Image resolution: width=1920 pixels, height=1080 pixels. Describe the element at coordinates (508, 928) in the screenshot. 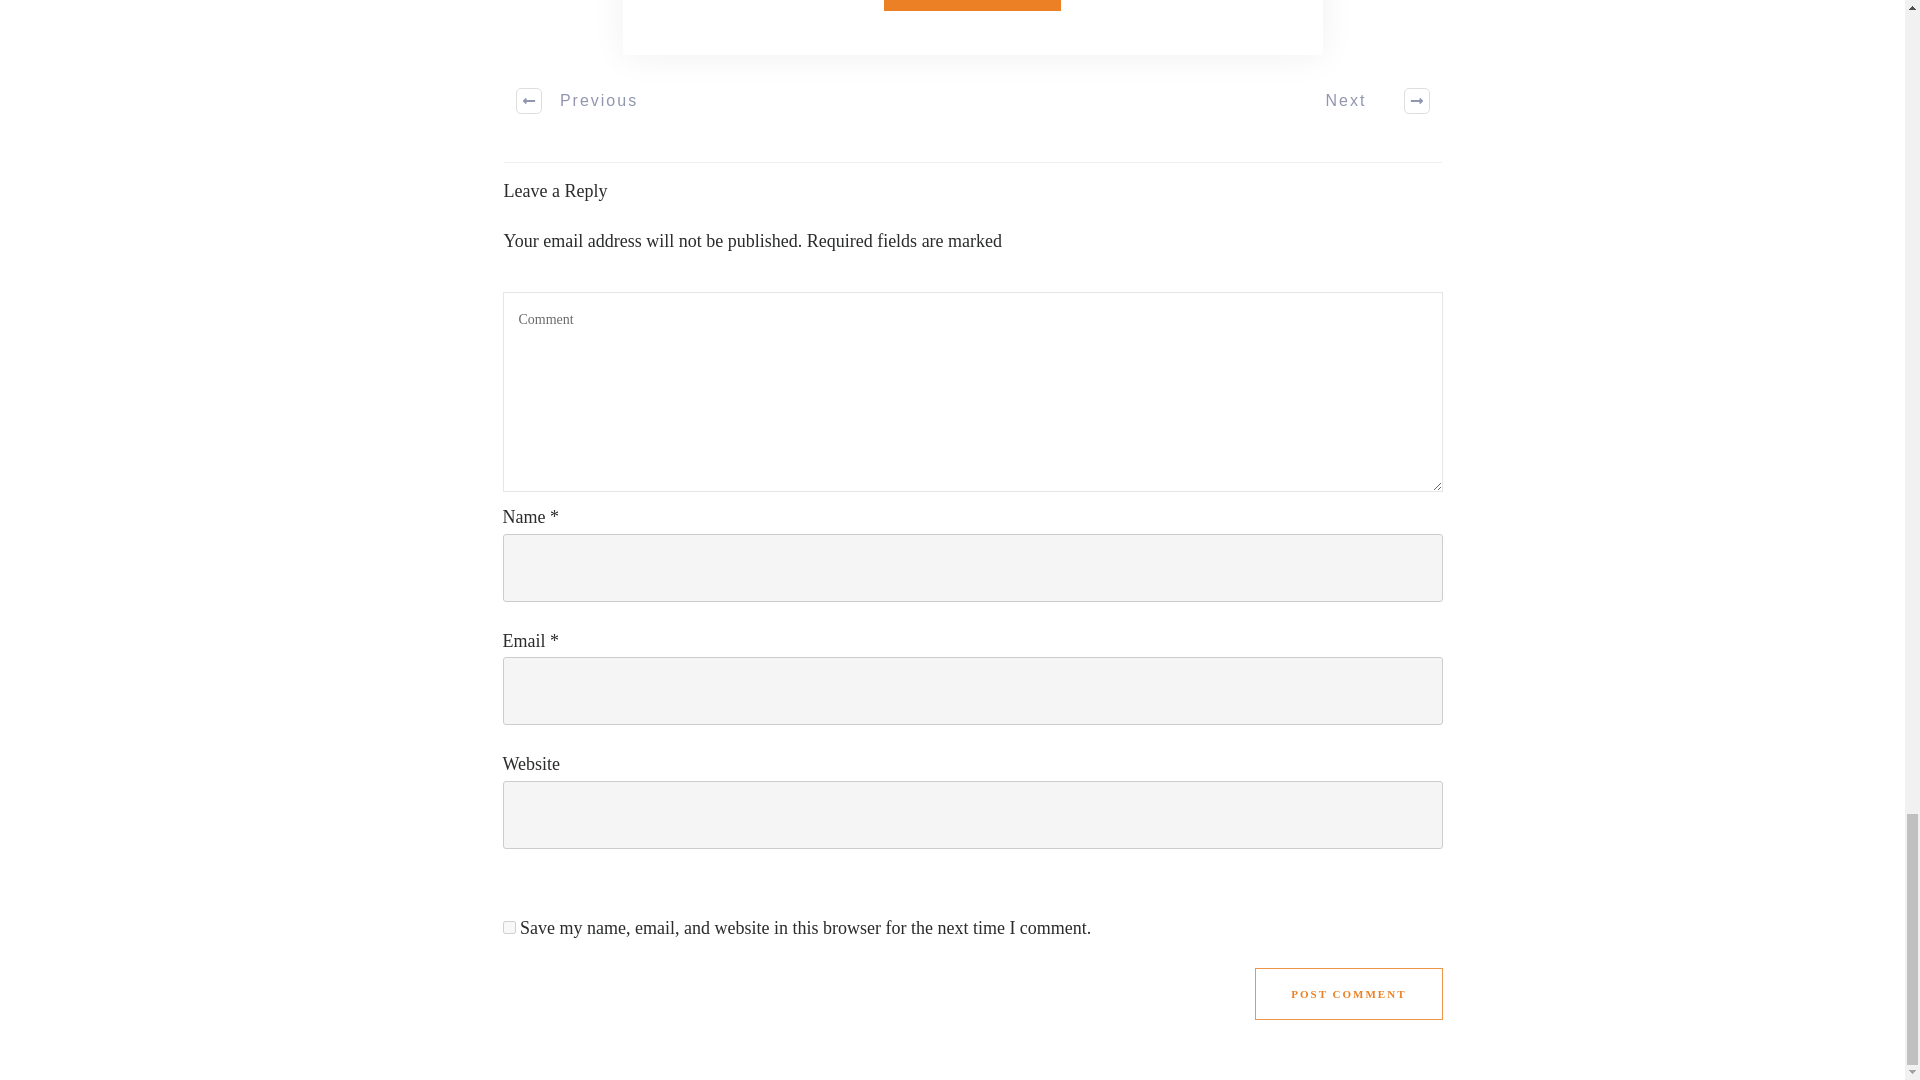

I see `yes` at that location.